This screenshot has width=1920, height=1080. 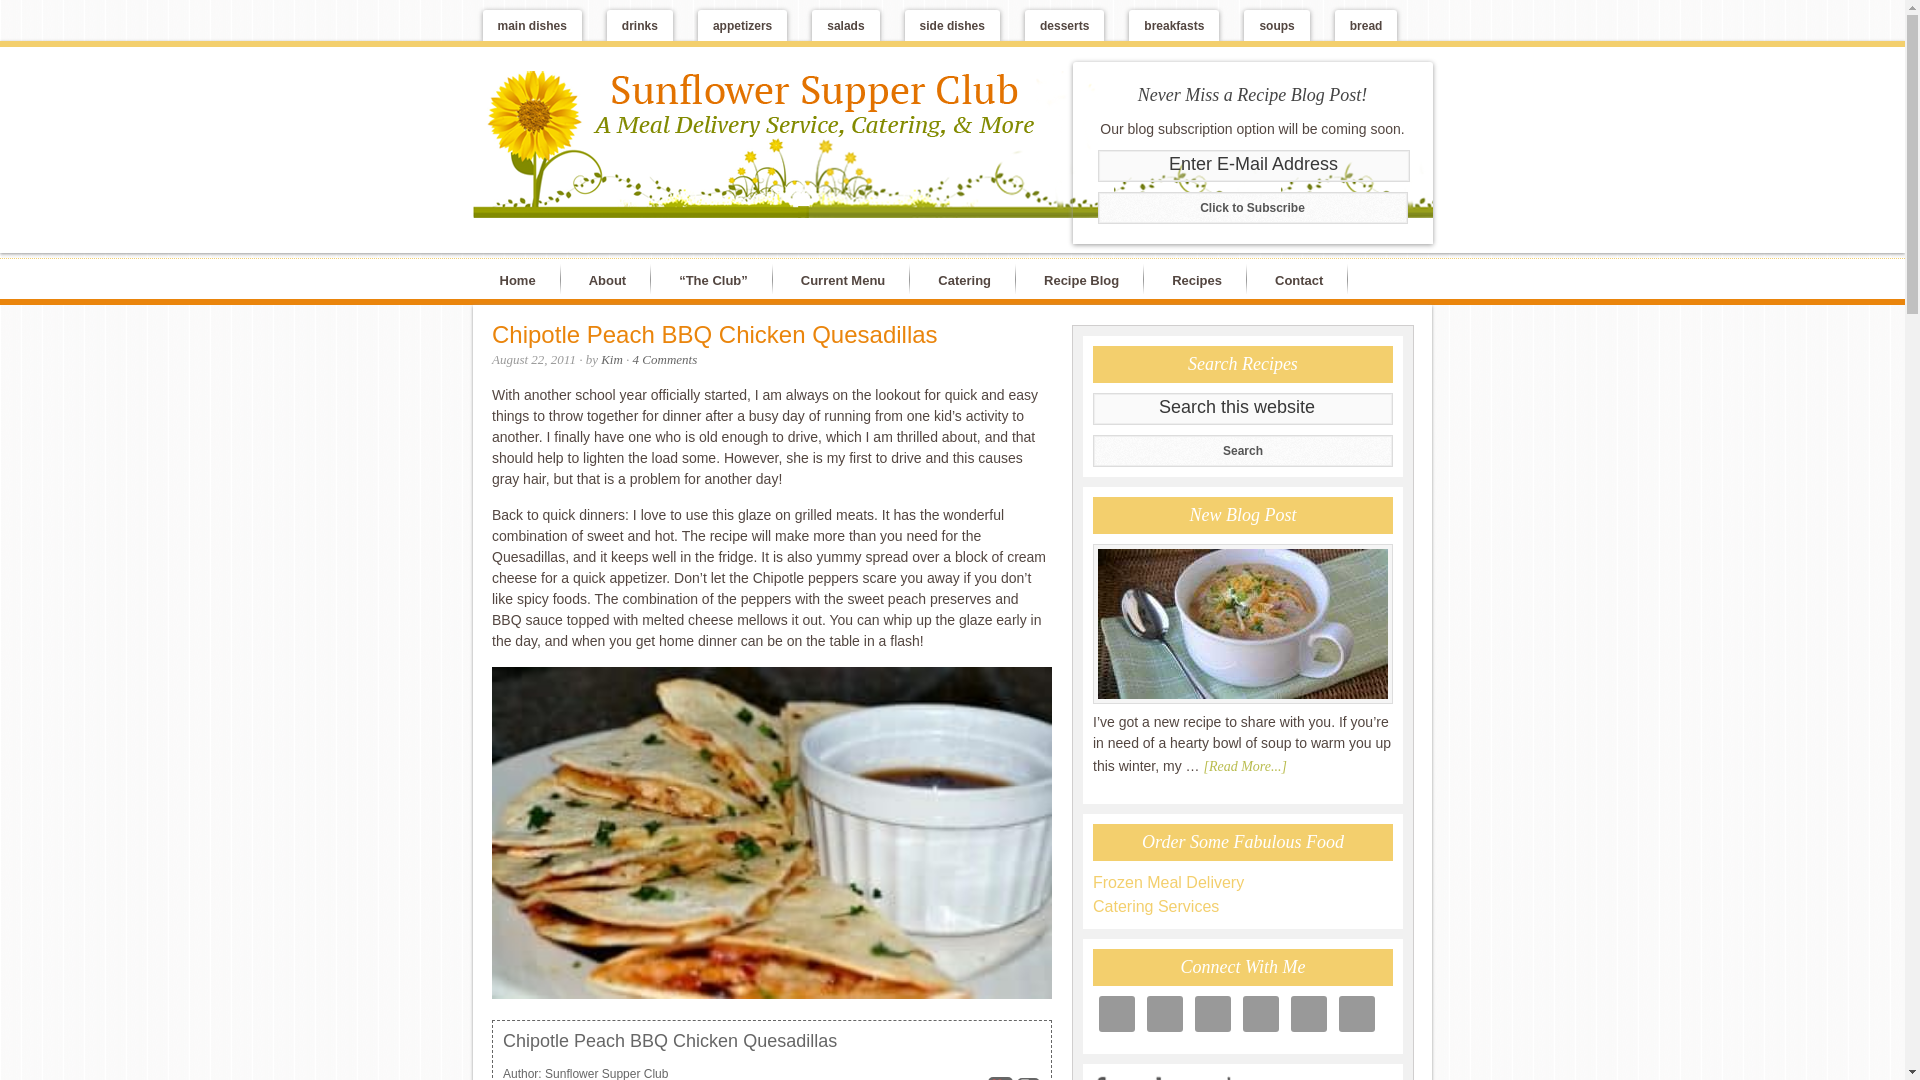 I want to click on drinks, so click(x=640, y=25).